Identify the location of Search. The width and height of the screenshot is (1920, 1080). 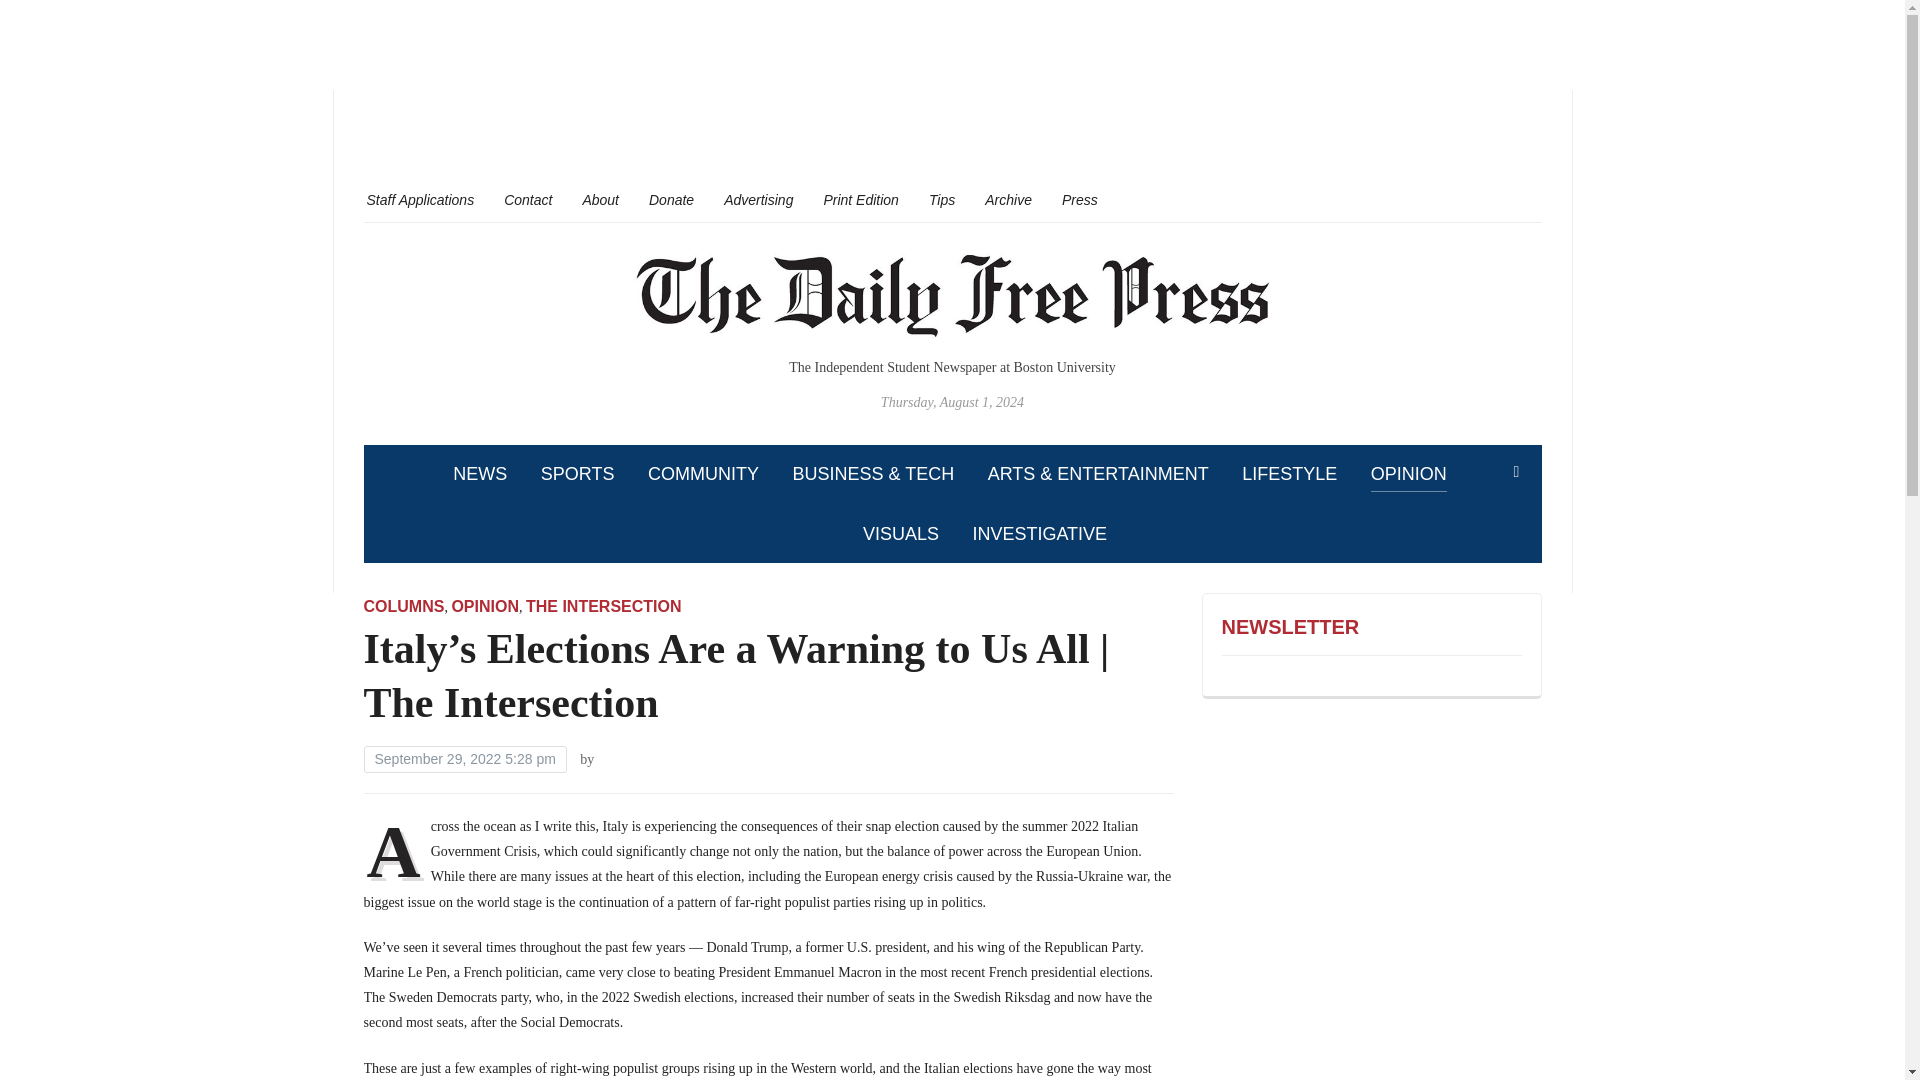
(1516, 472).